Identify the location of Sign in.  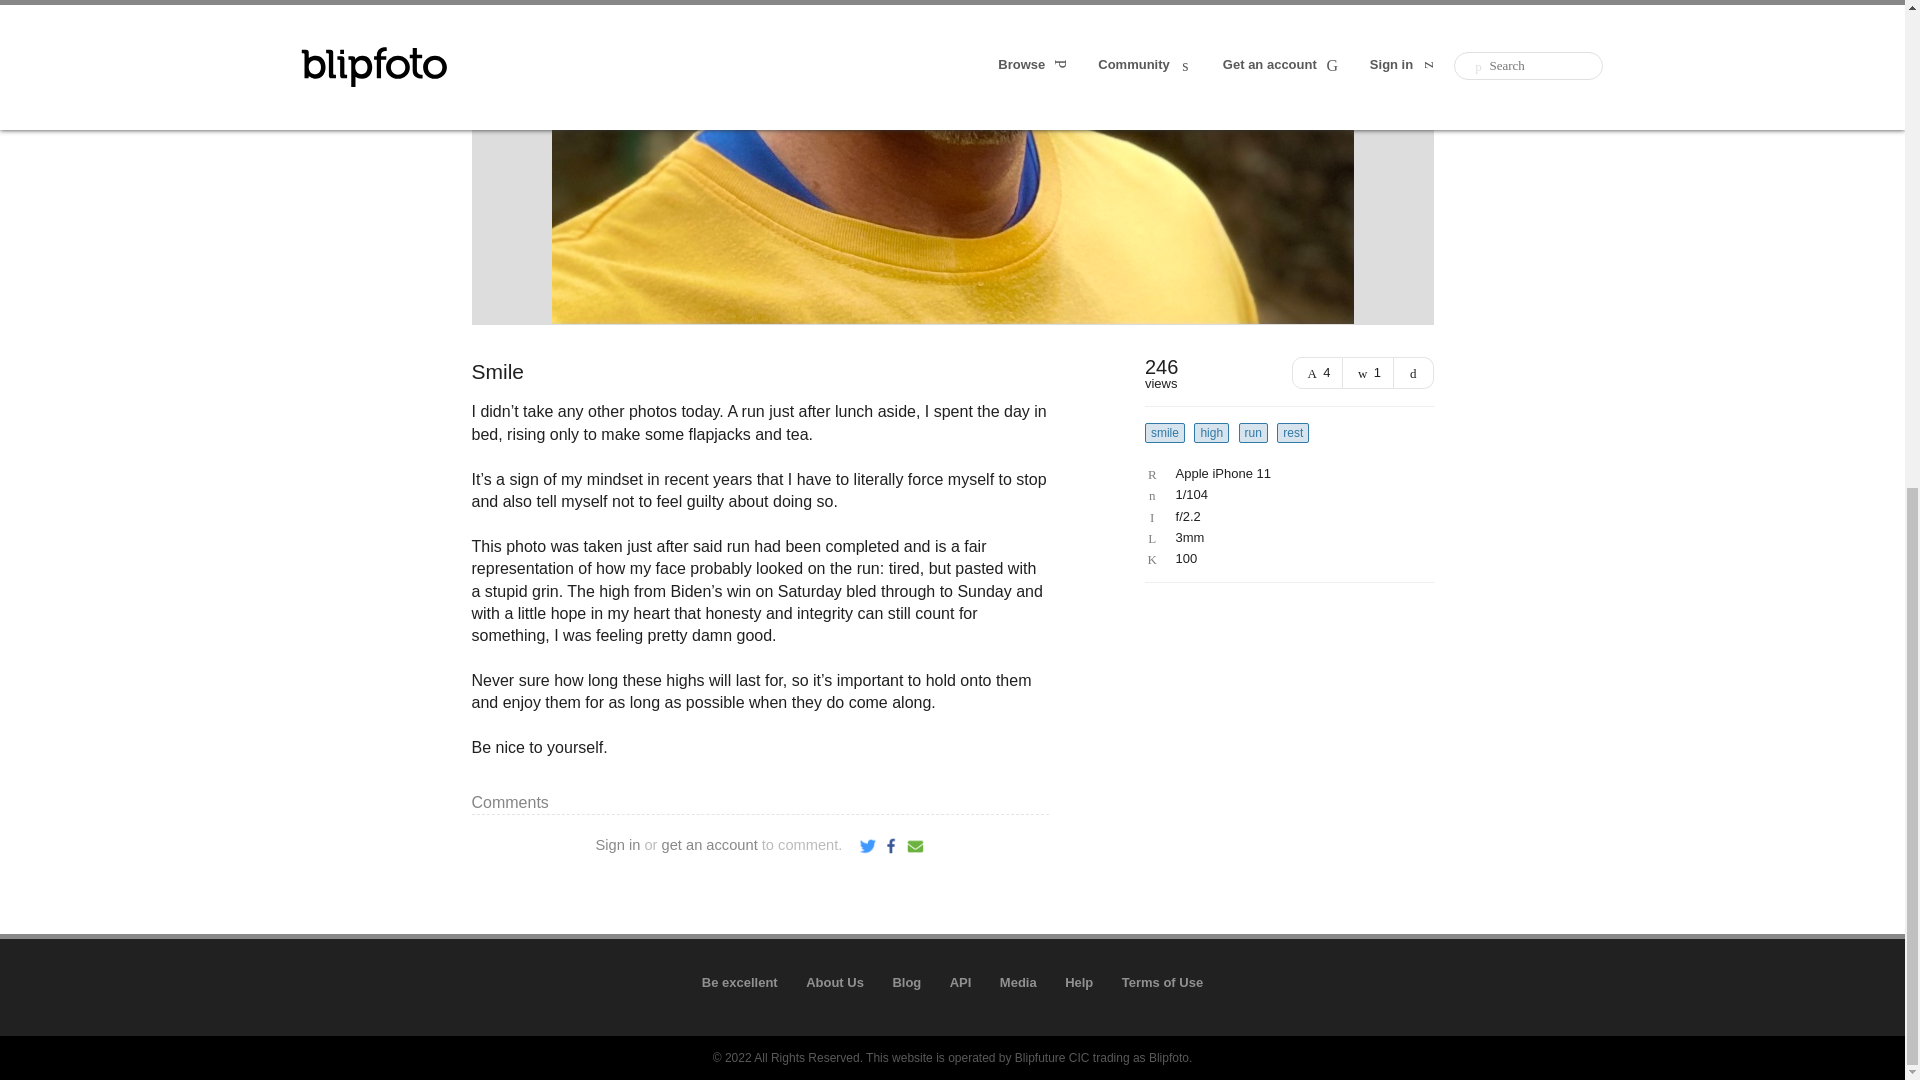
(618, 845).